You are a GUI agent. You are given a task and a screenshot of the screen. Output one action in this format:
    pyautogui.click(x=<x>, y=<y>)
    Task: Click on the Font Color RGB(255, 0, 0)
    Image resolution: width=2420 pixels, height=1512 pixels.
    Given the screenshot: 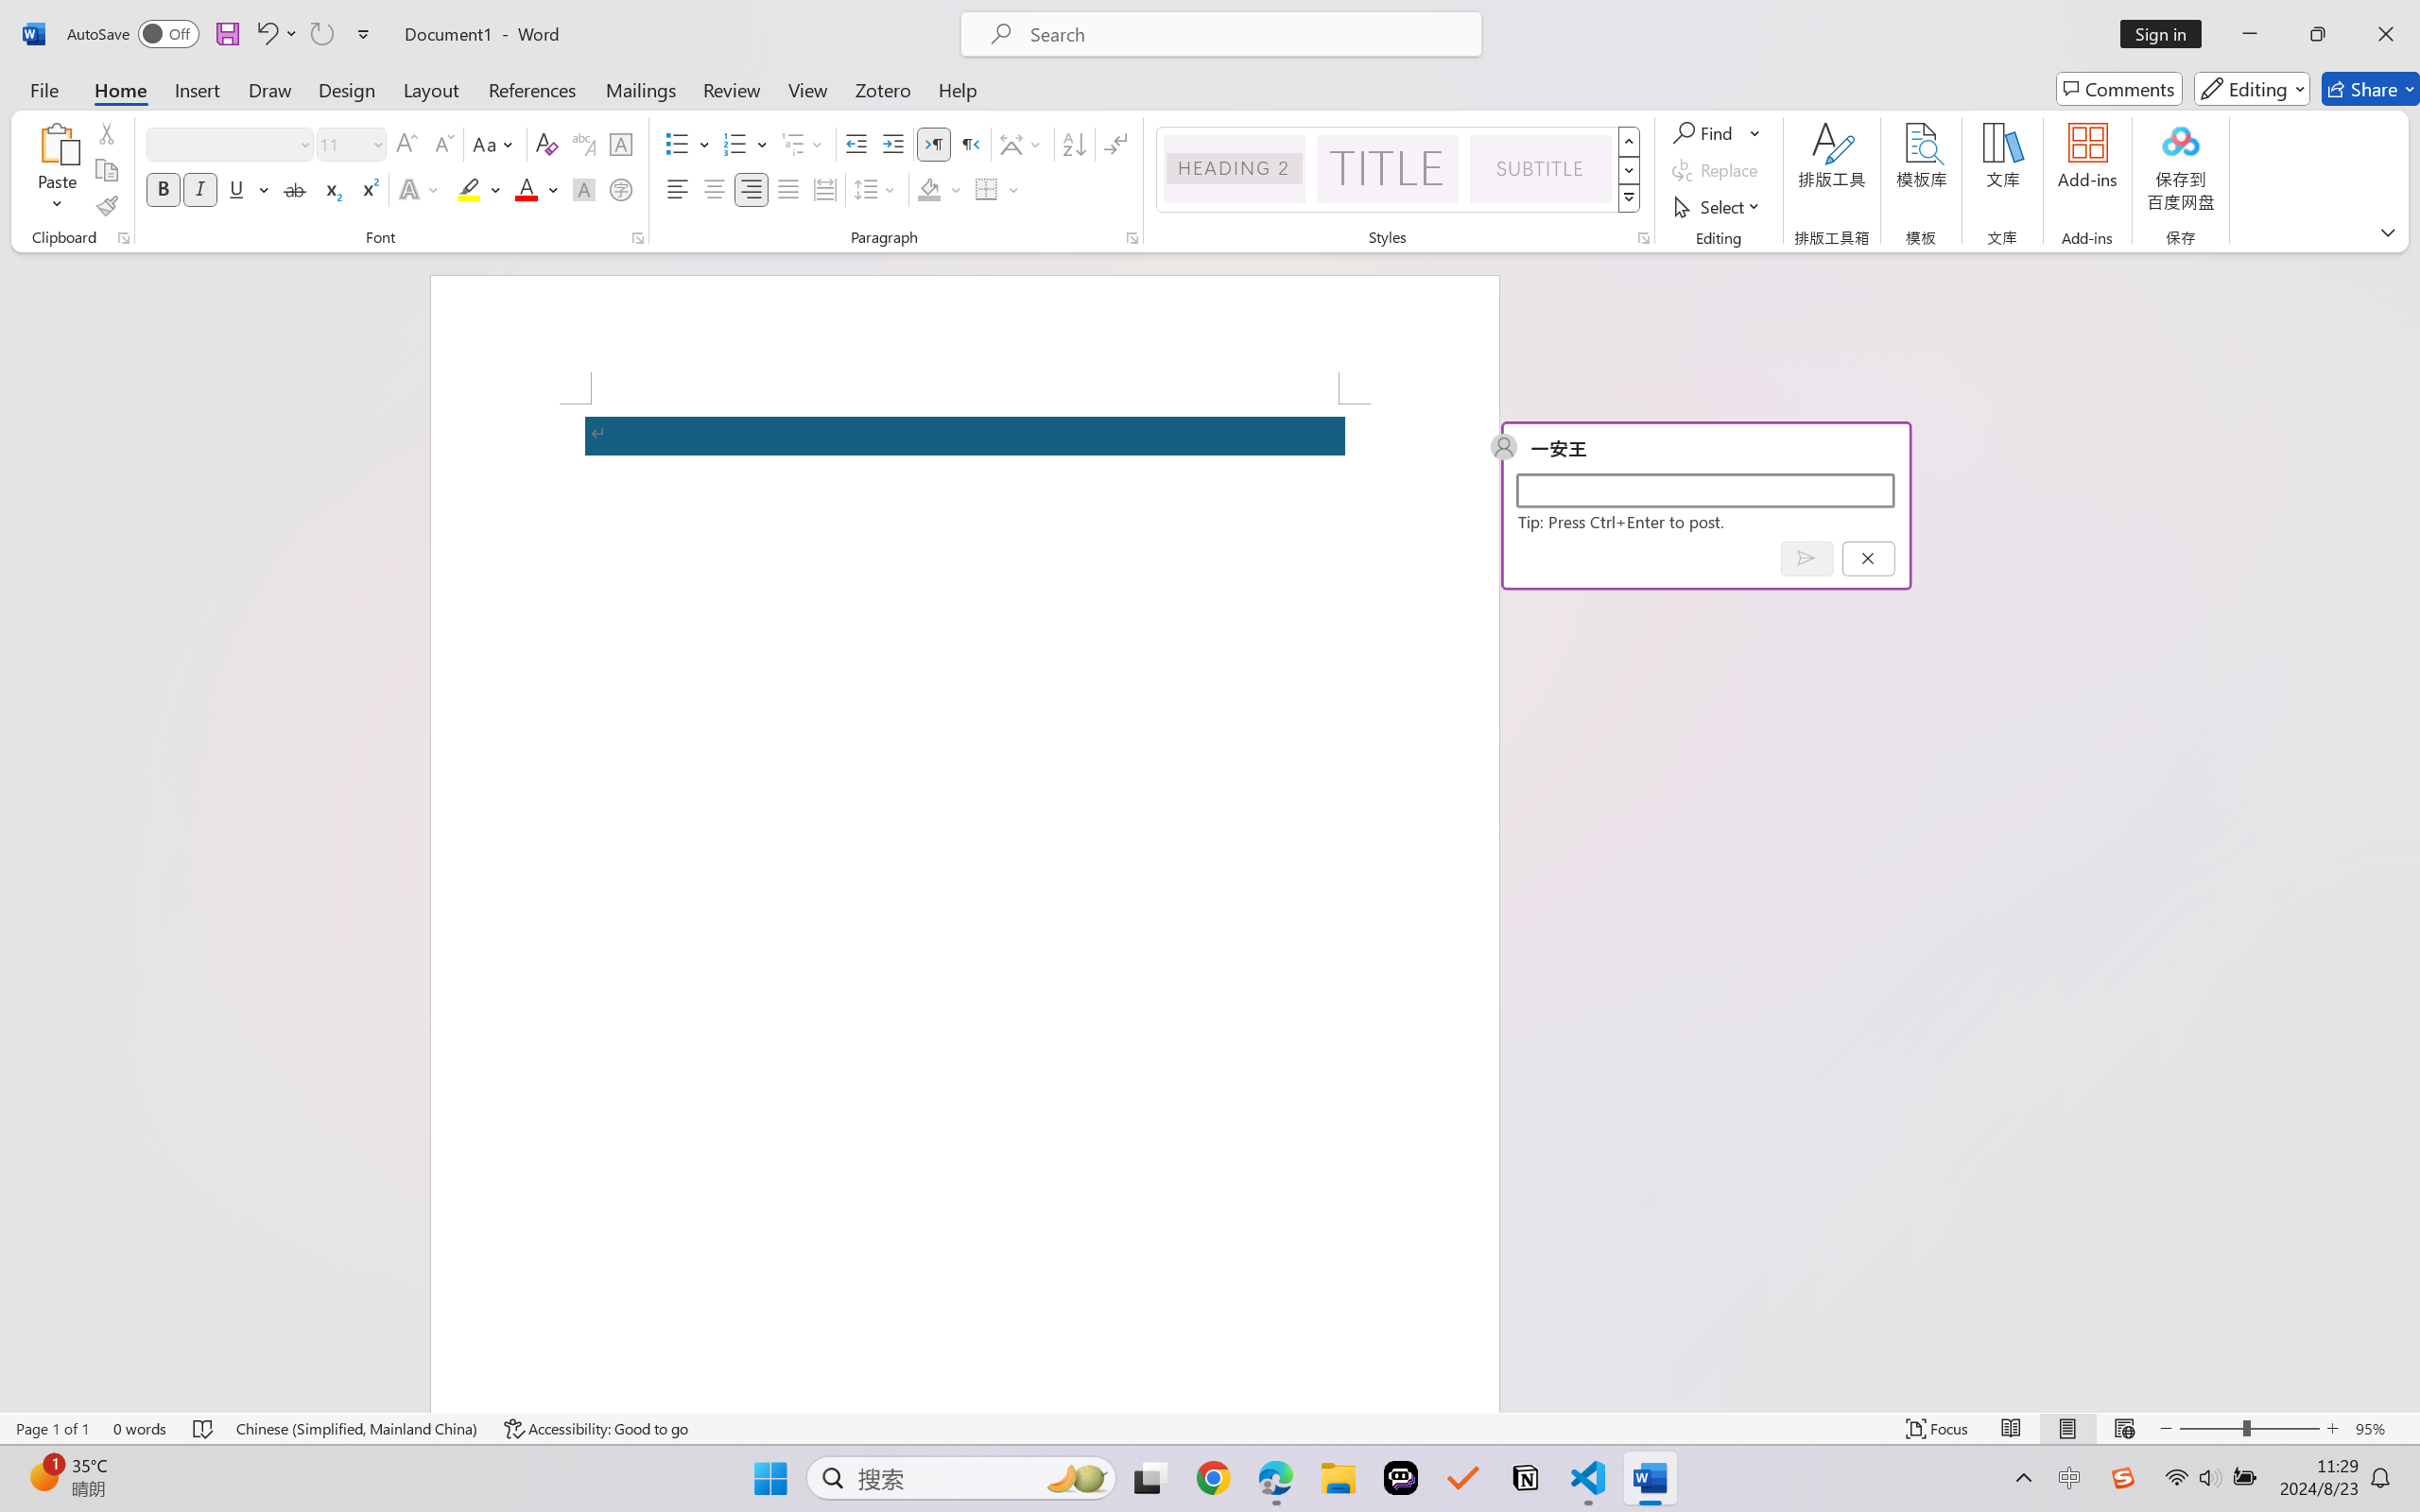 What is the action you would take?
    pyautogui.click(x=527, y=189)
    